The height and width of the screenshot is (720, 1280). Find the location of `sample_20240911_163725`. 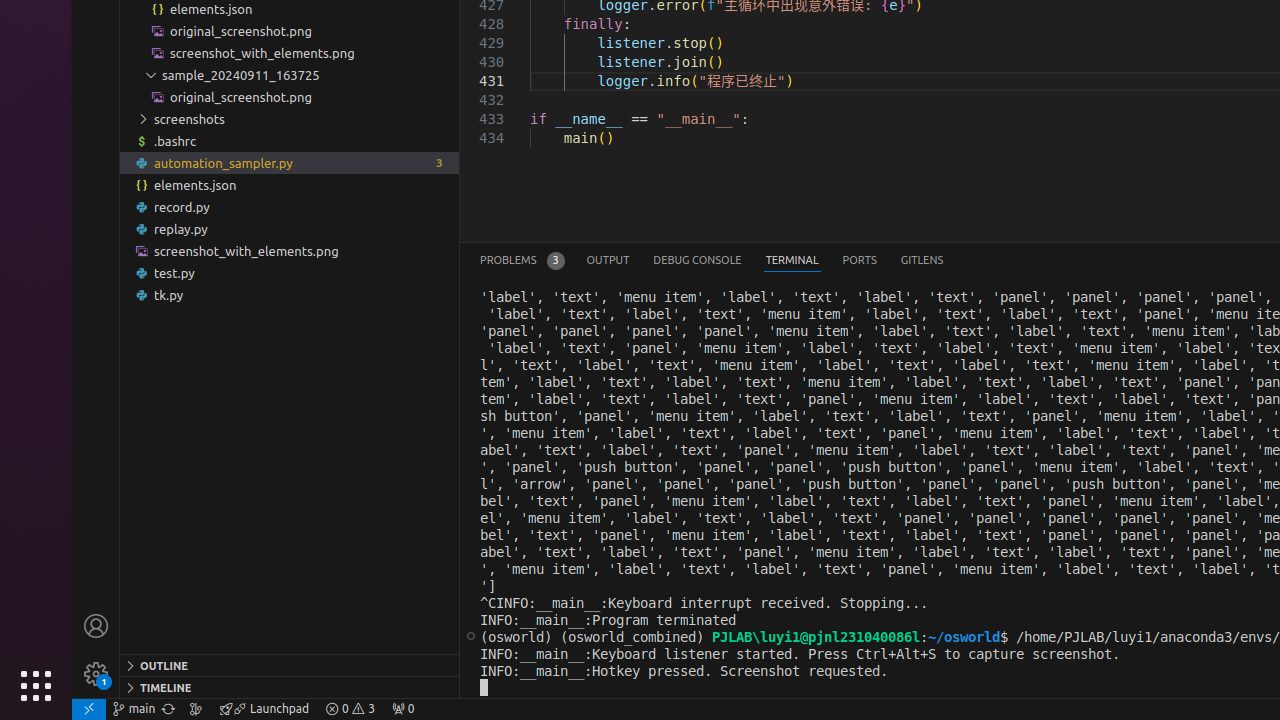

sample_20240911_163725 is located at coordinates (290, 75).